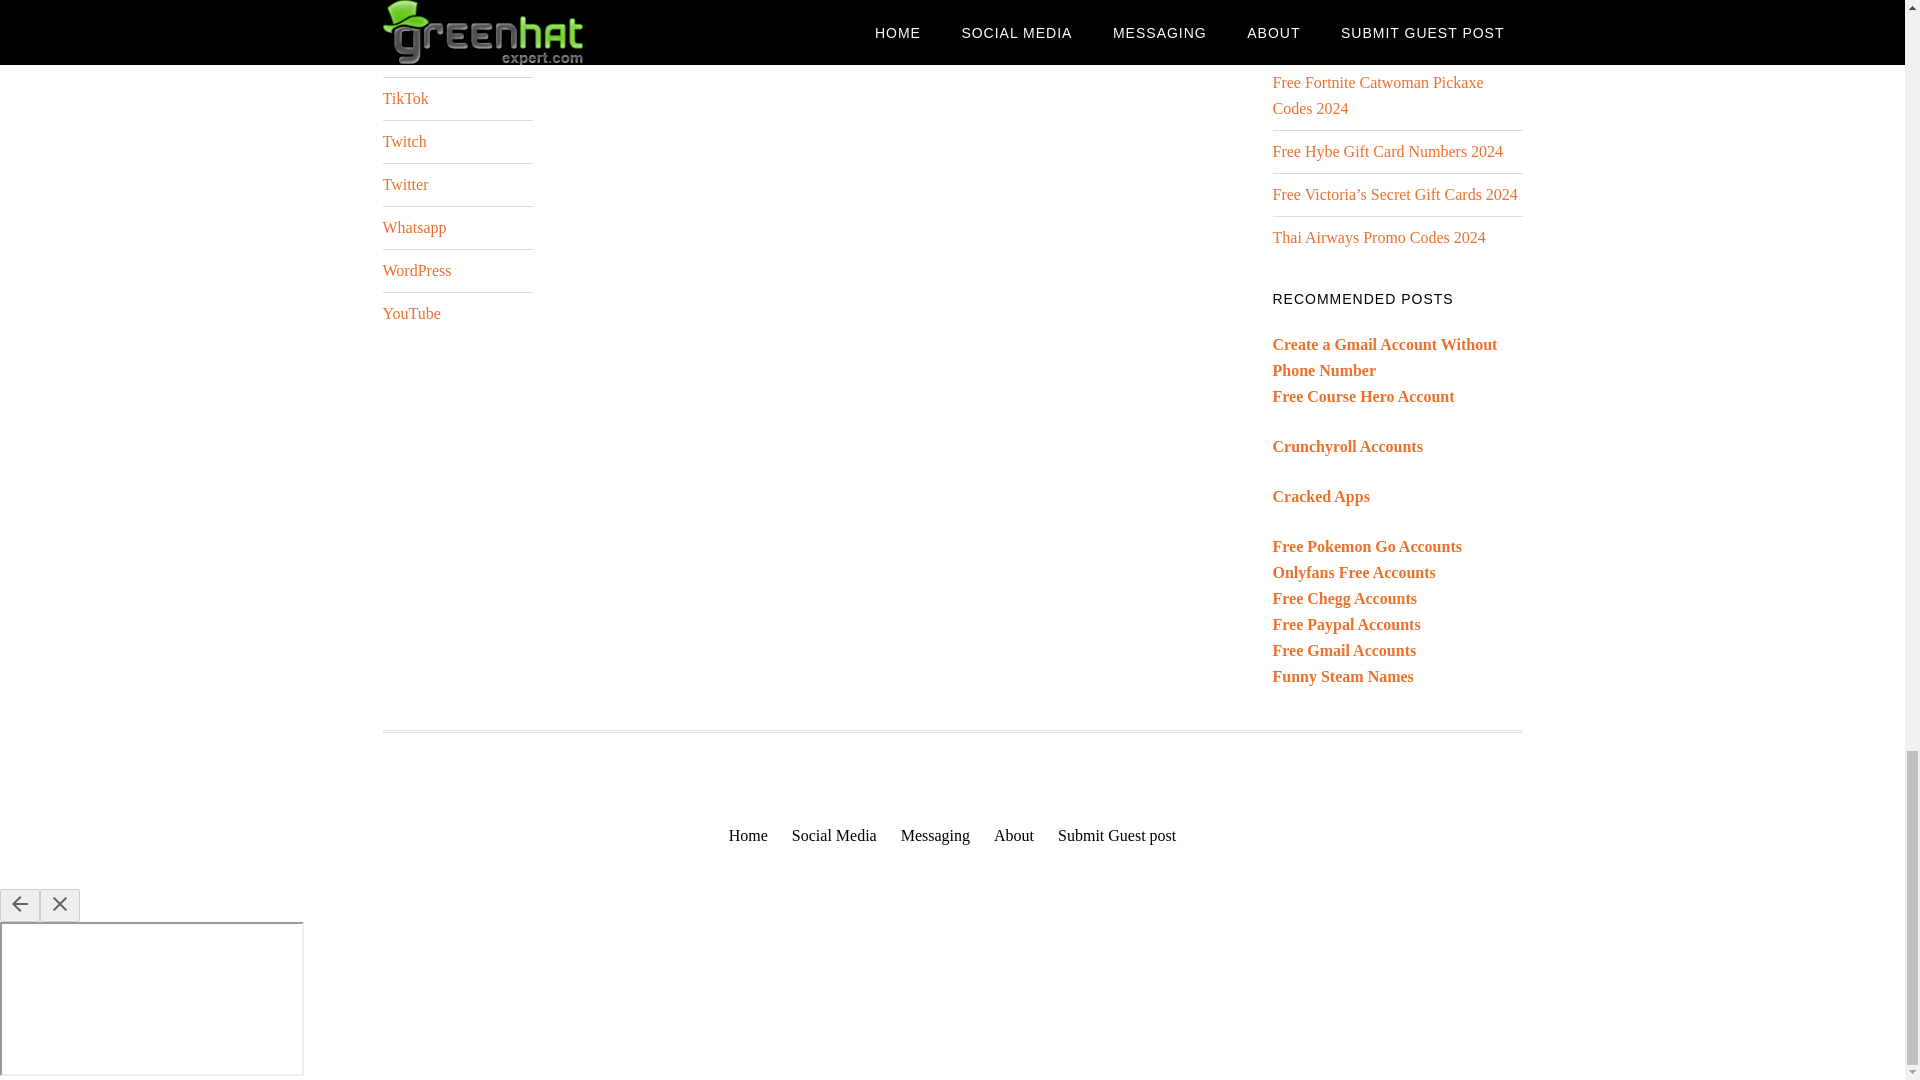 The height and width of the screenshot is (1080, 1920). I want to click on Free Bass Pro Shops Gift Cards 2024, so click(1391, 2).